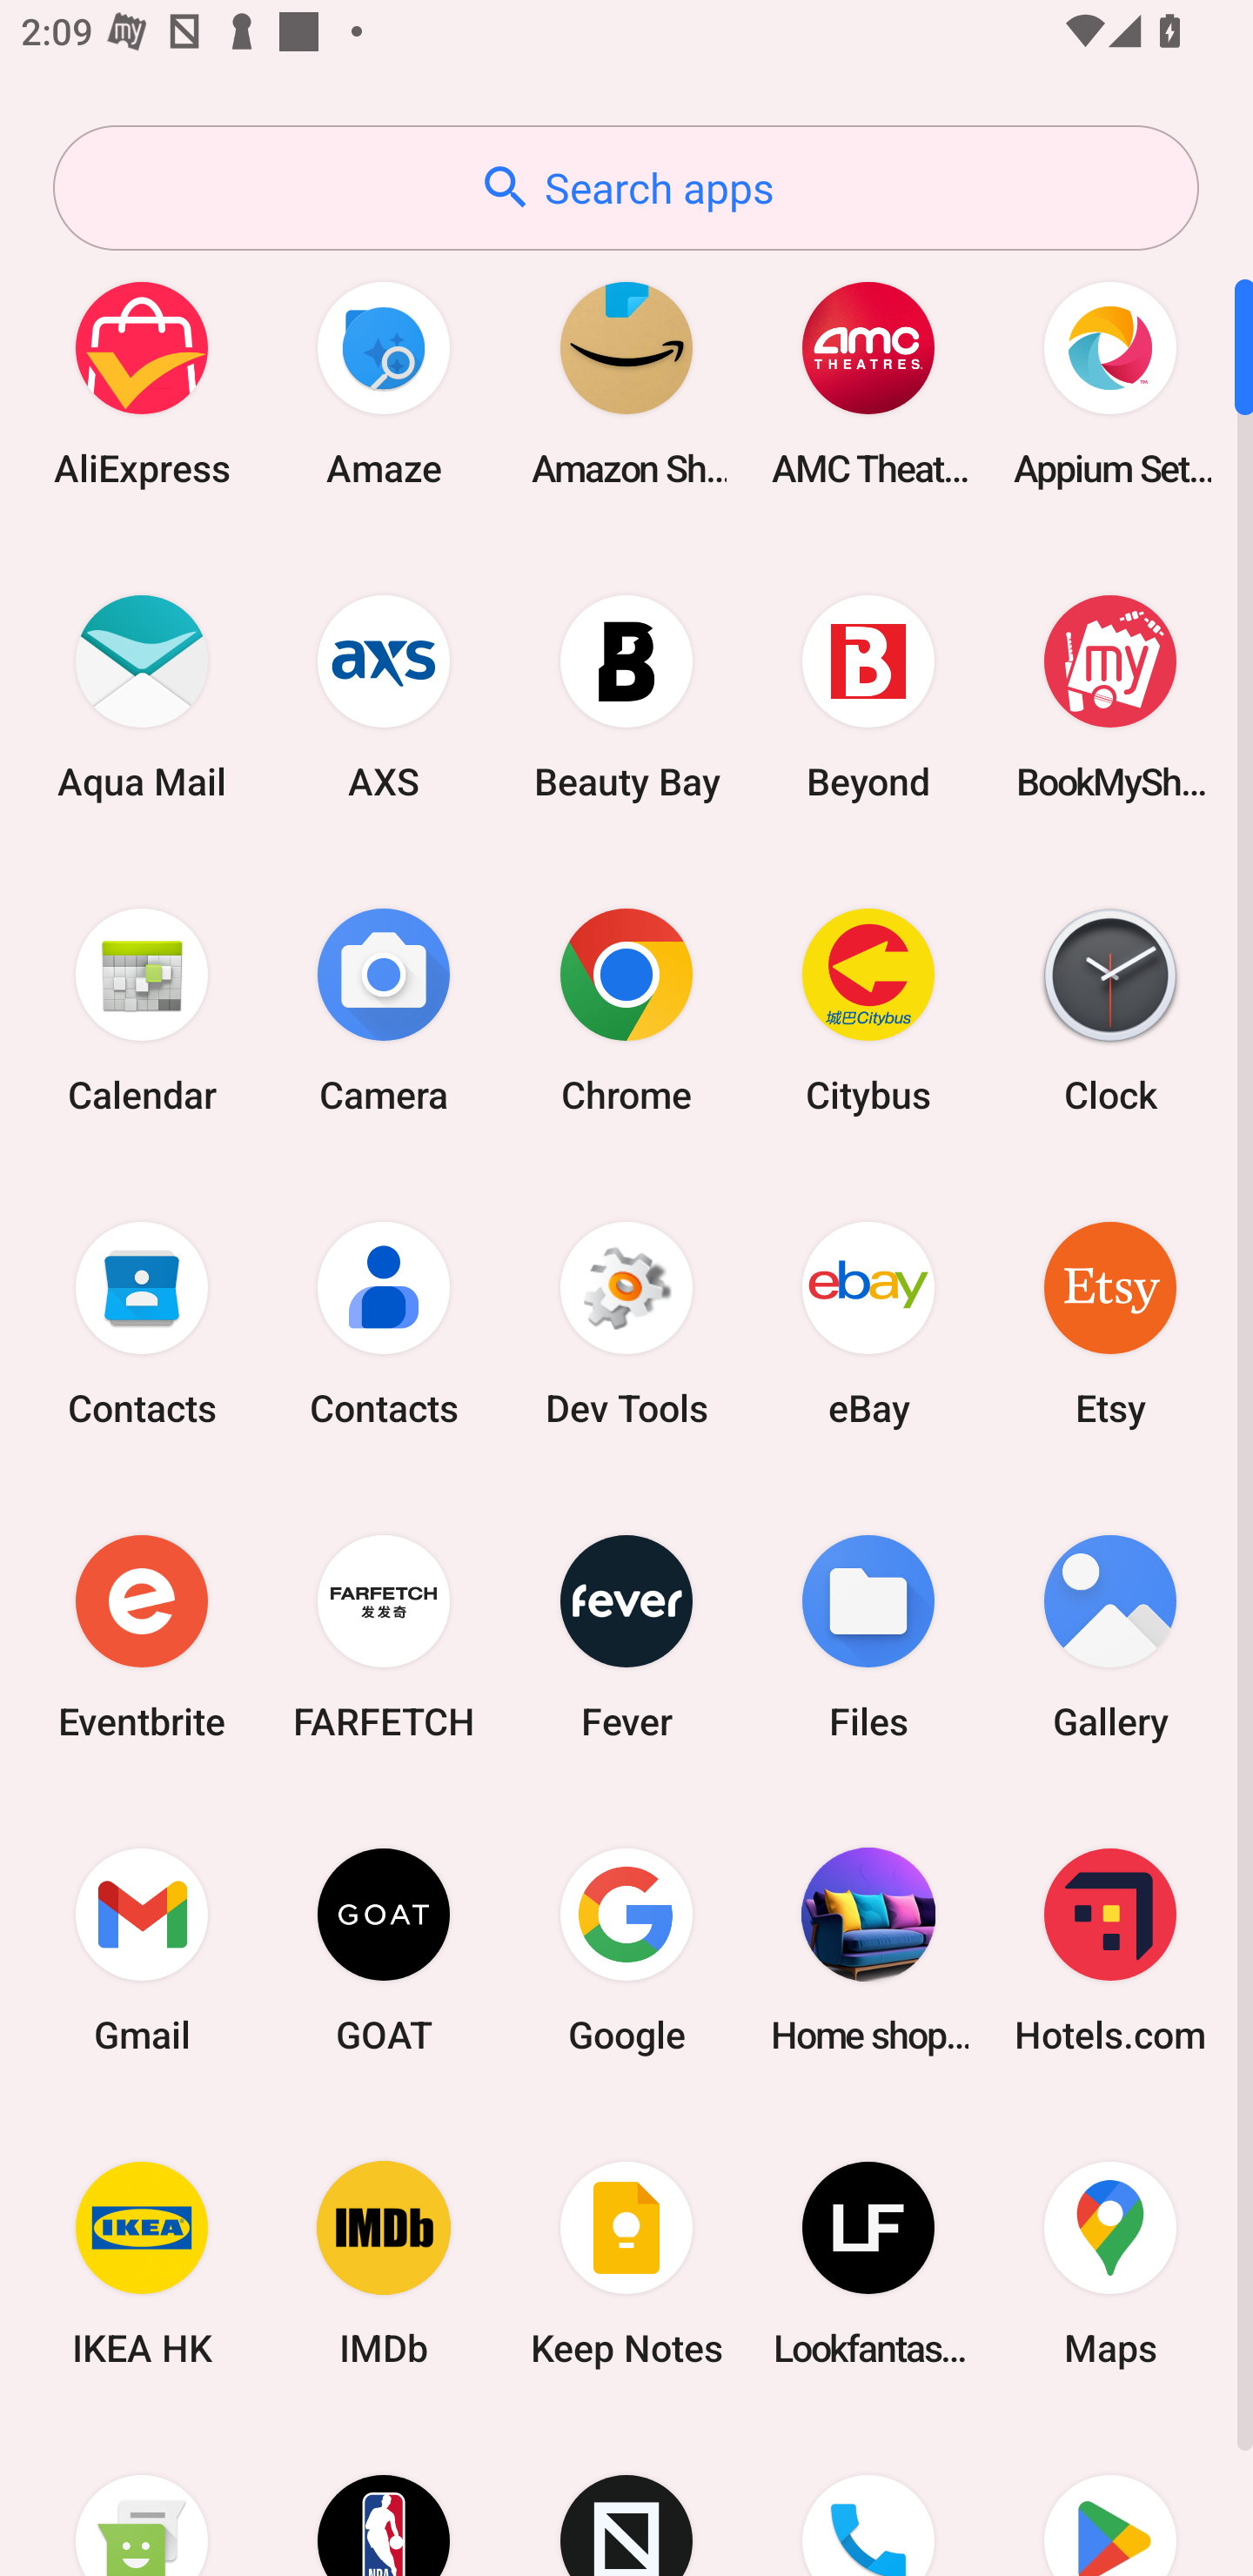 Image resolution: width=1253 pixels, height=2576 pixels. I want to click on Camera, so click(384, 1010).